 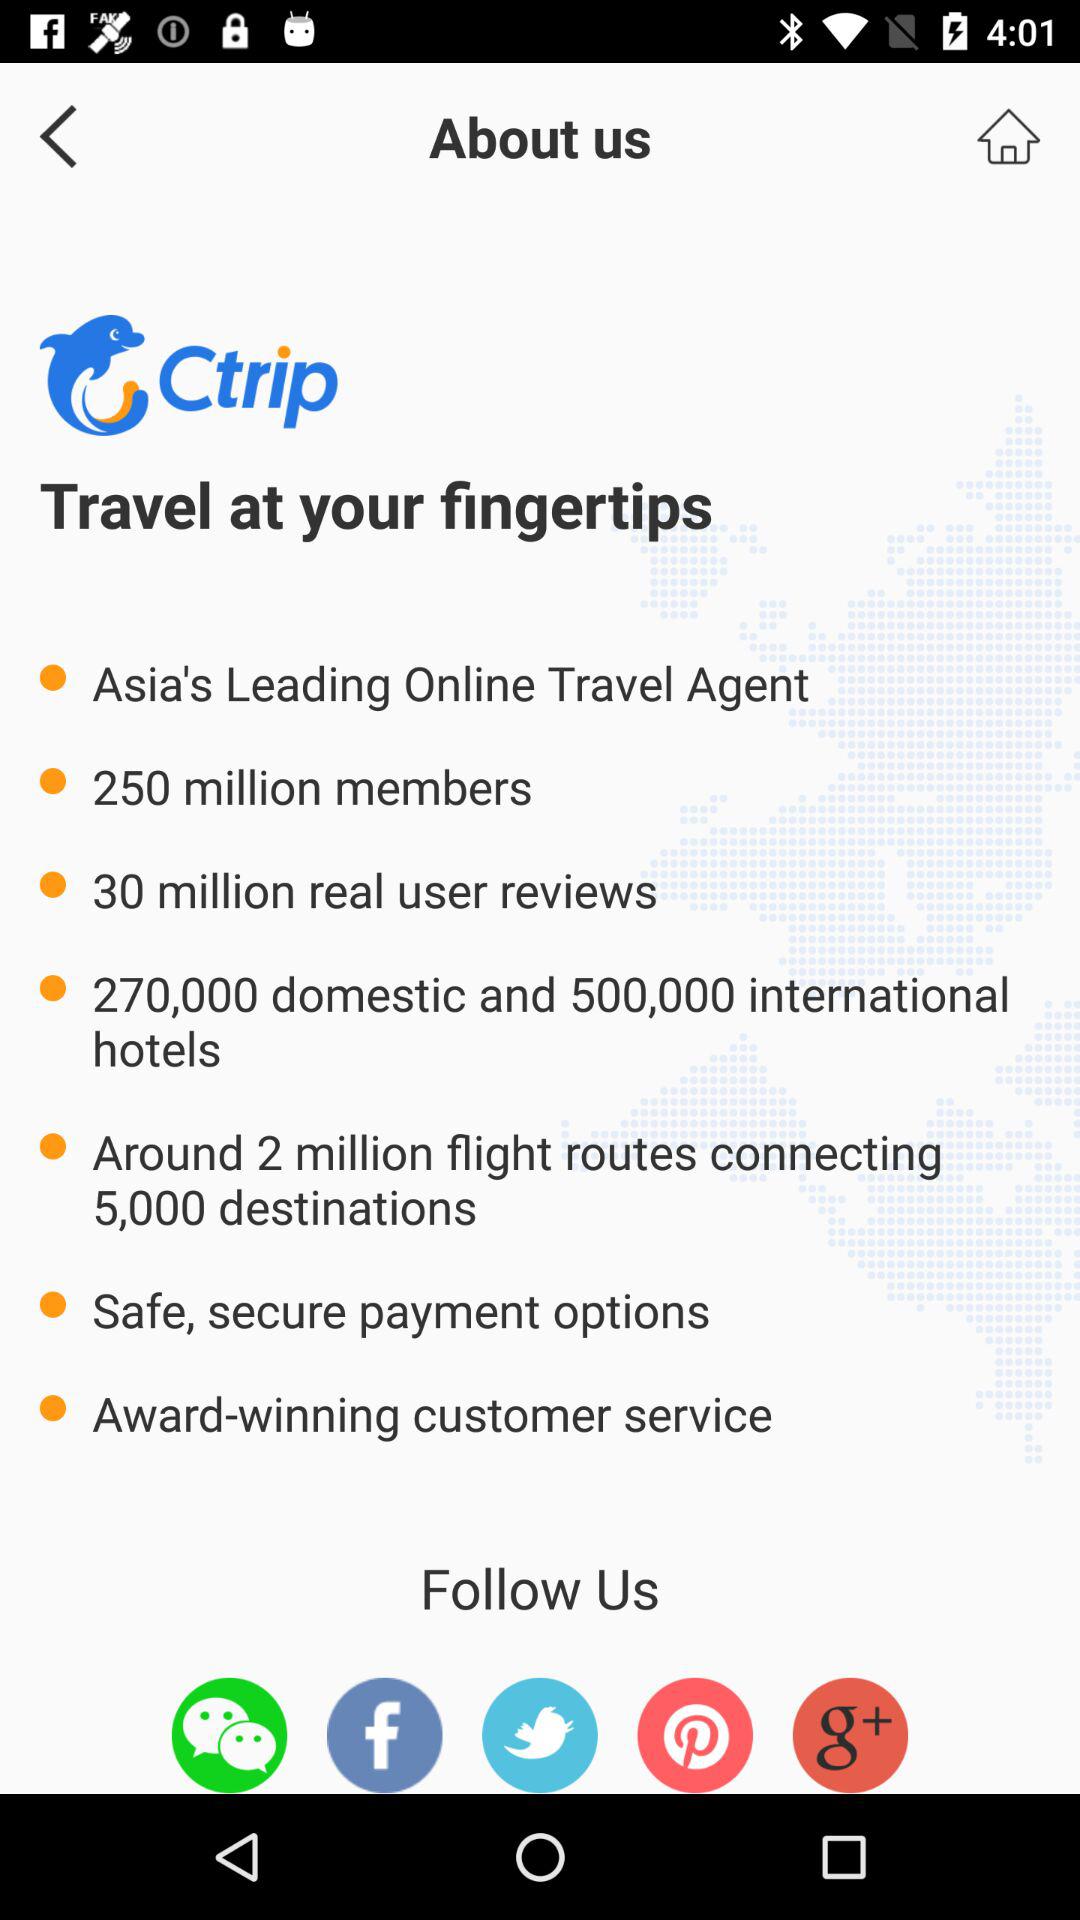 I want to click on follow on facebook, so click(x=384, y=1735).